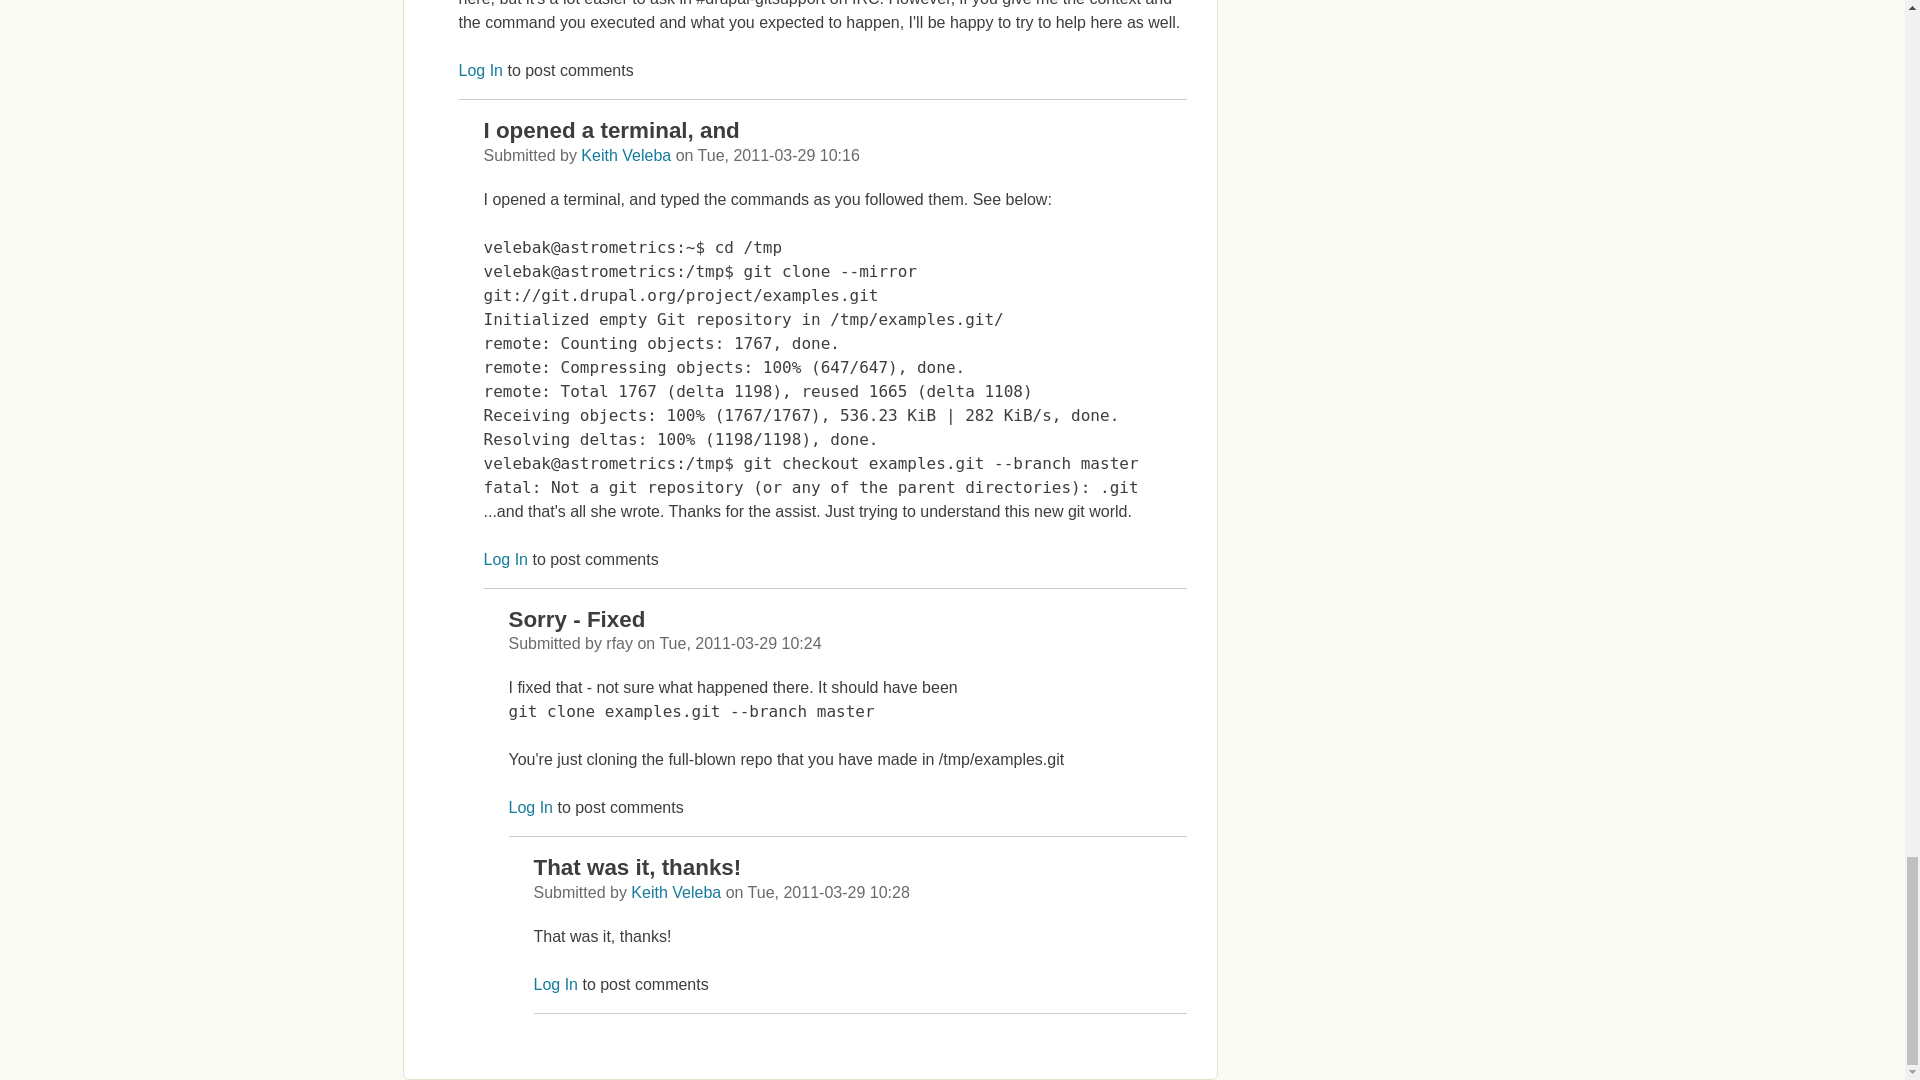  Describe the element at coordinates (530, 808) in the screenshot. I see `Log In` at that location.